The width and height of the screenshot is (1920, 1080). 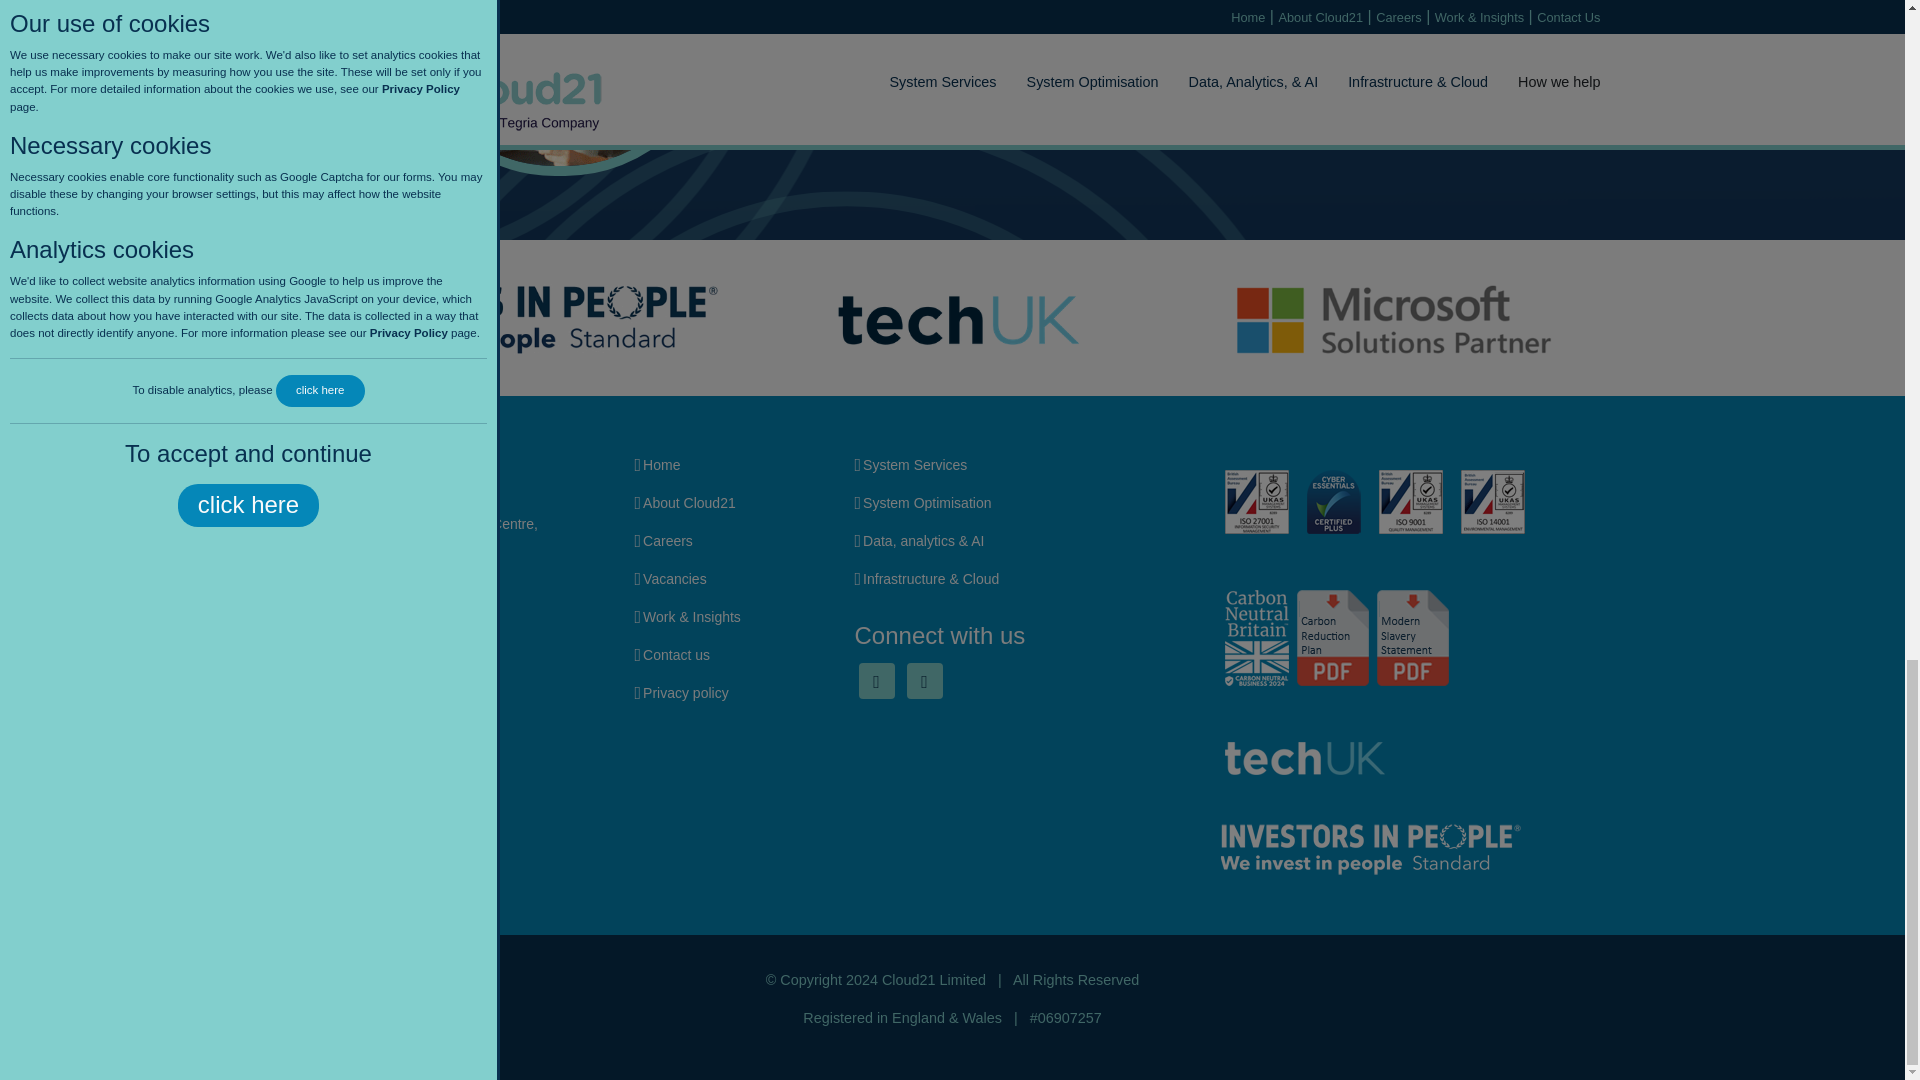 What do you see at coordinates (1370, 849) in the screenshot?
I see `Investors In People` at bounding box center [1370, 849].